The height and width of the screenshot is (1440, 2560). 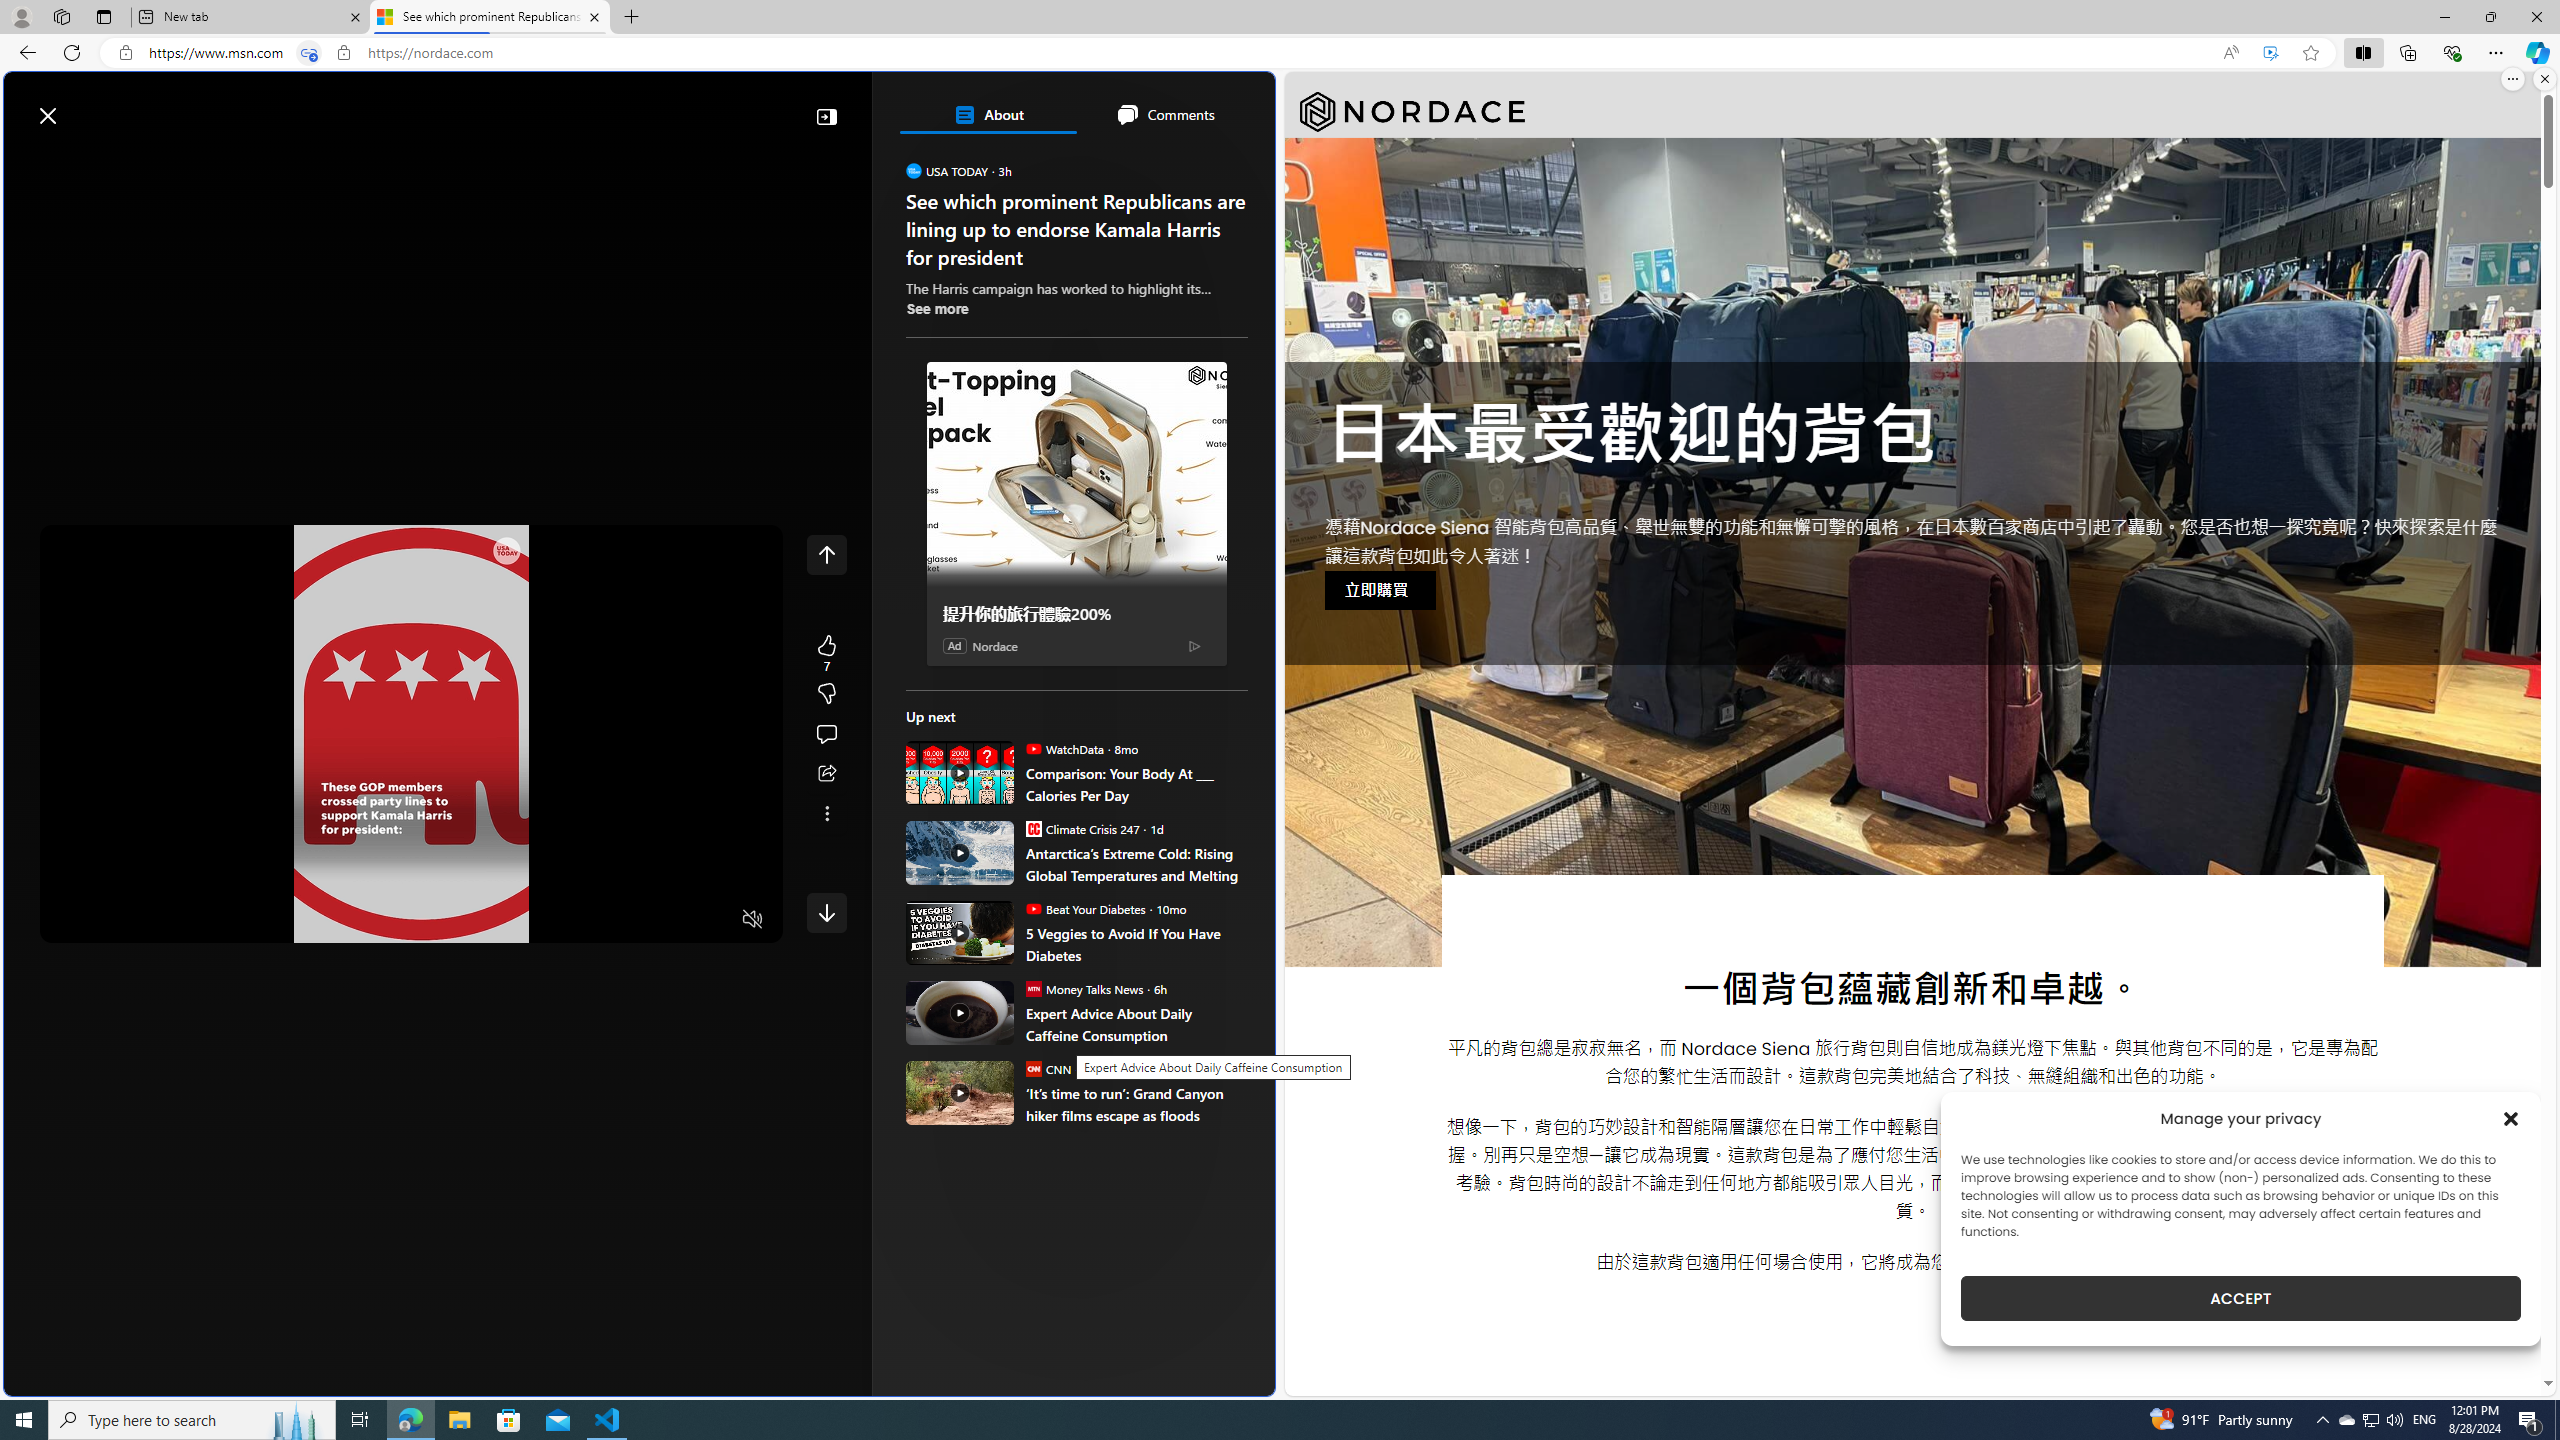 What do you see at coordinates (826, 774) in the screenshot?
I see `Share this story` at bounding box center [826, 774].